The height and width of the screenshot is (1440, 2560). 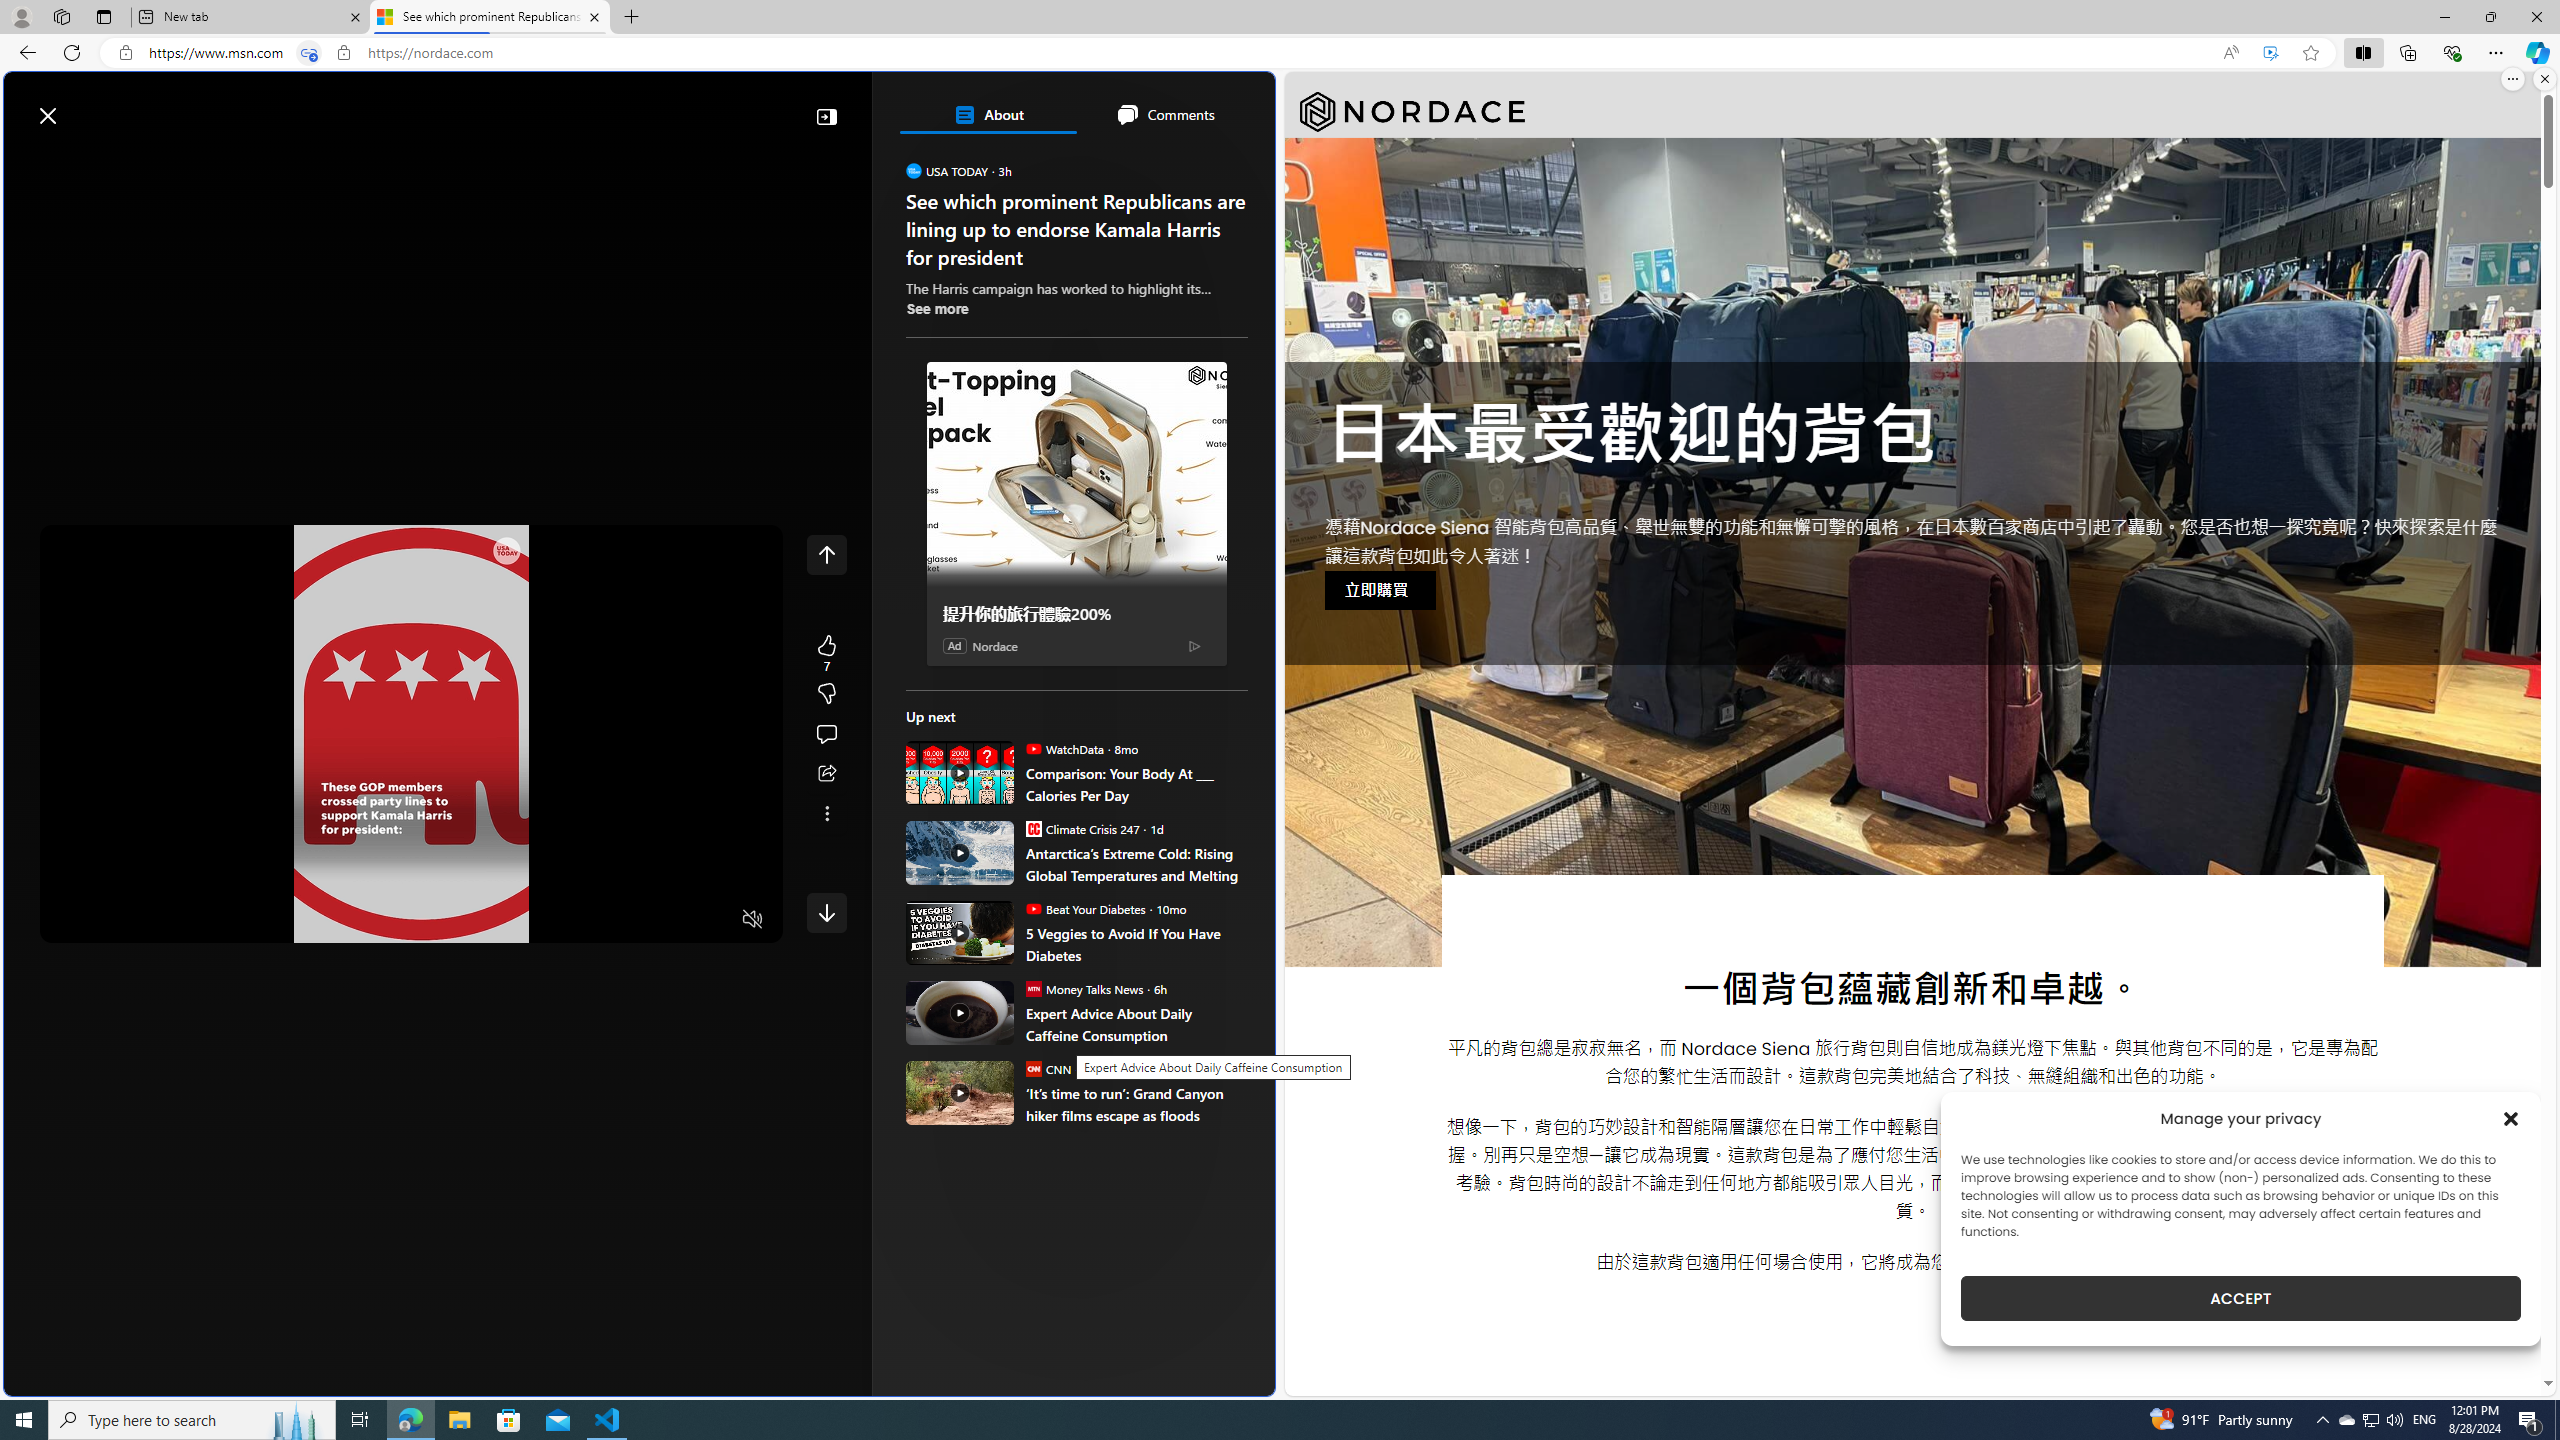 What do you see at coordinates (826, 774) in the screenshot?
I see `Share this story` at bounding box center [826, 774].